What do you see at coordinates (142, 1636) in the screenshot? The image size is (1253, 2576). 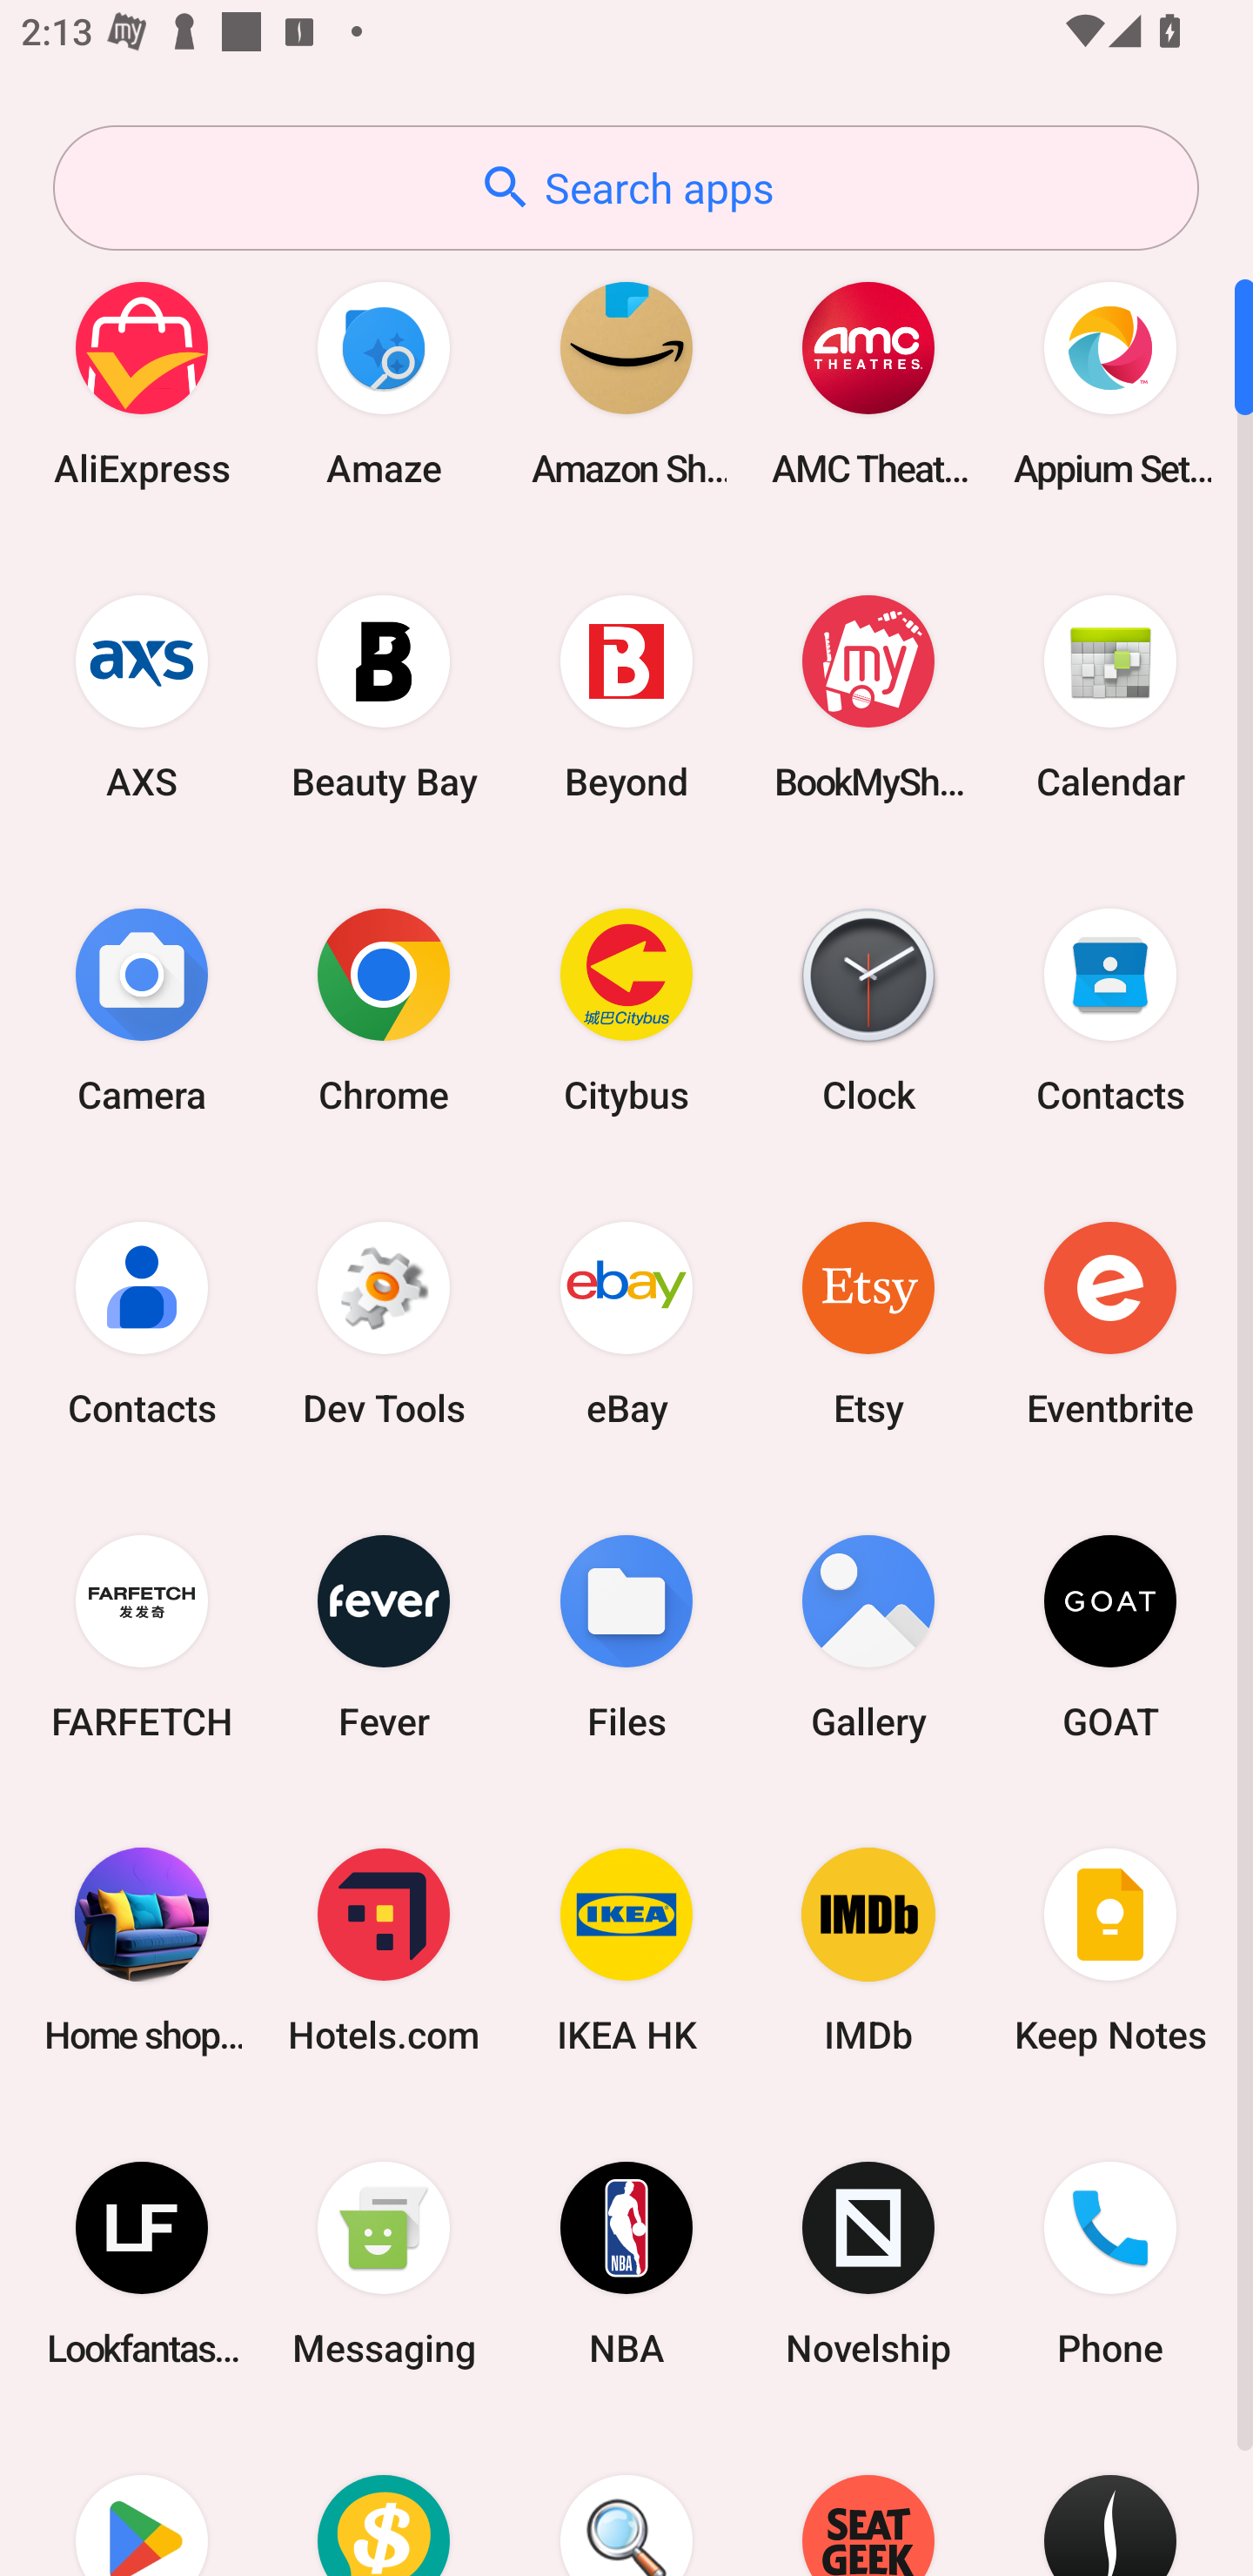 I see `FARFETCH` at bounding box center [142, 1636].